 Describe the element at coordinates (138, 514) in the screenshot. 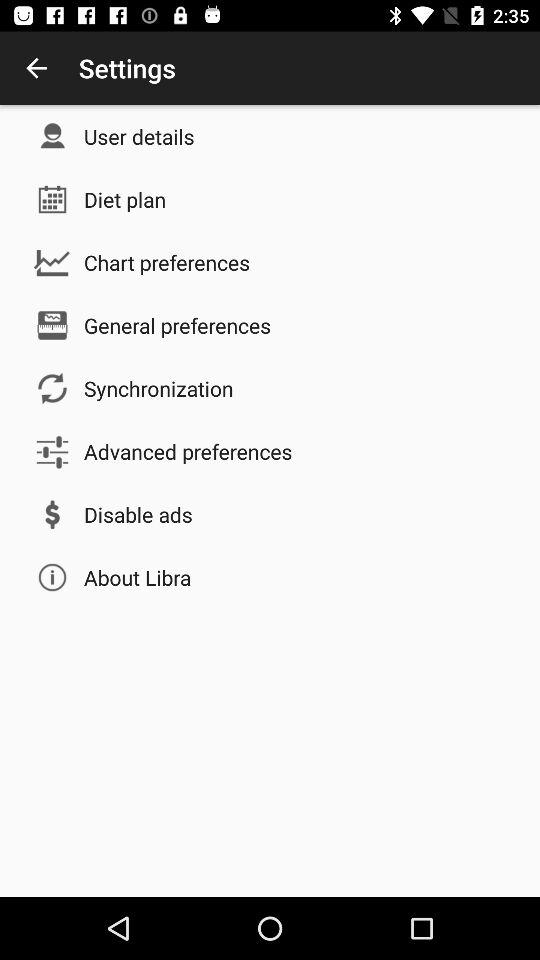

I see `select disable ads` at that location.